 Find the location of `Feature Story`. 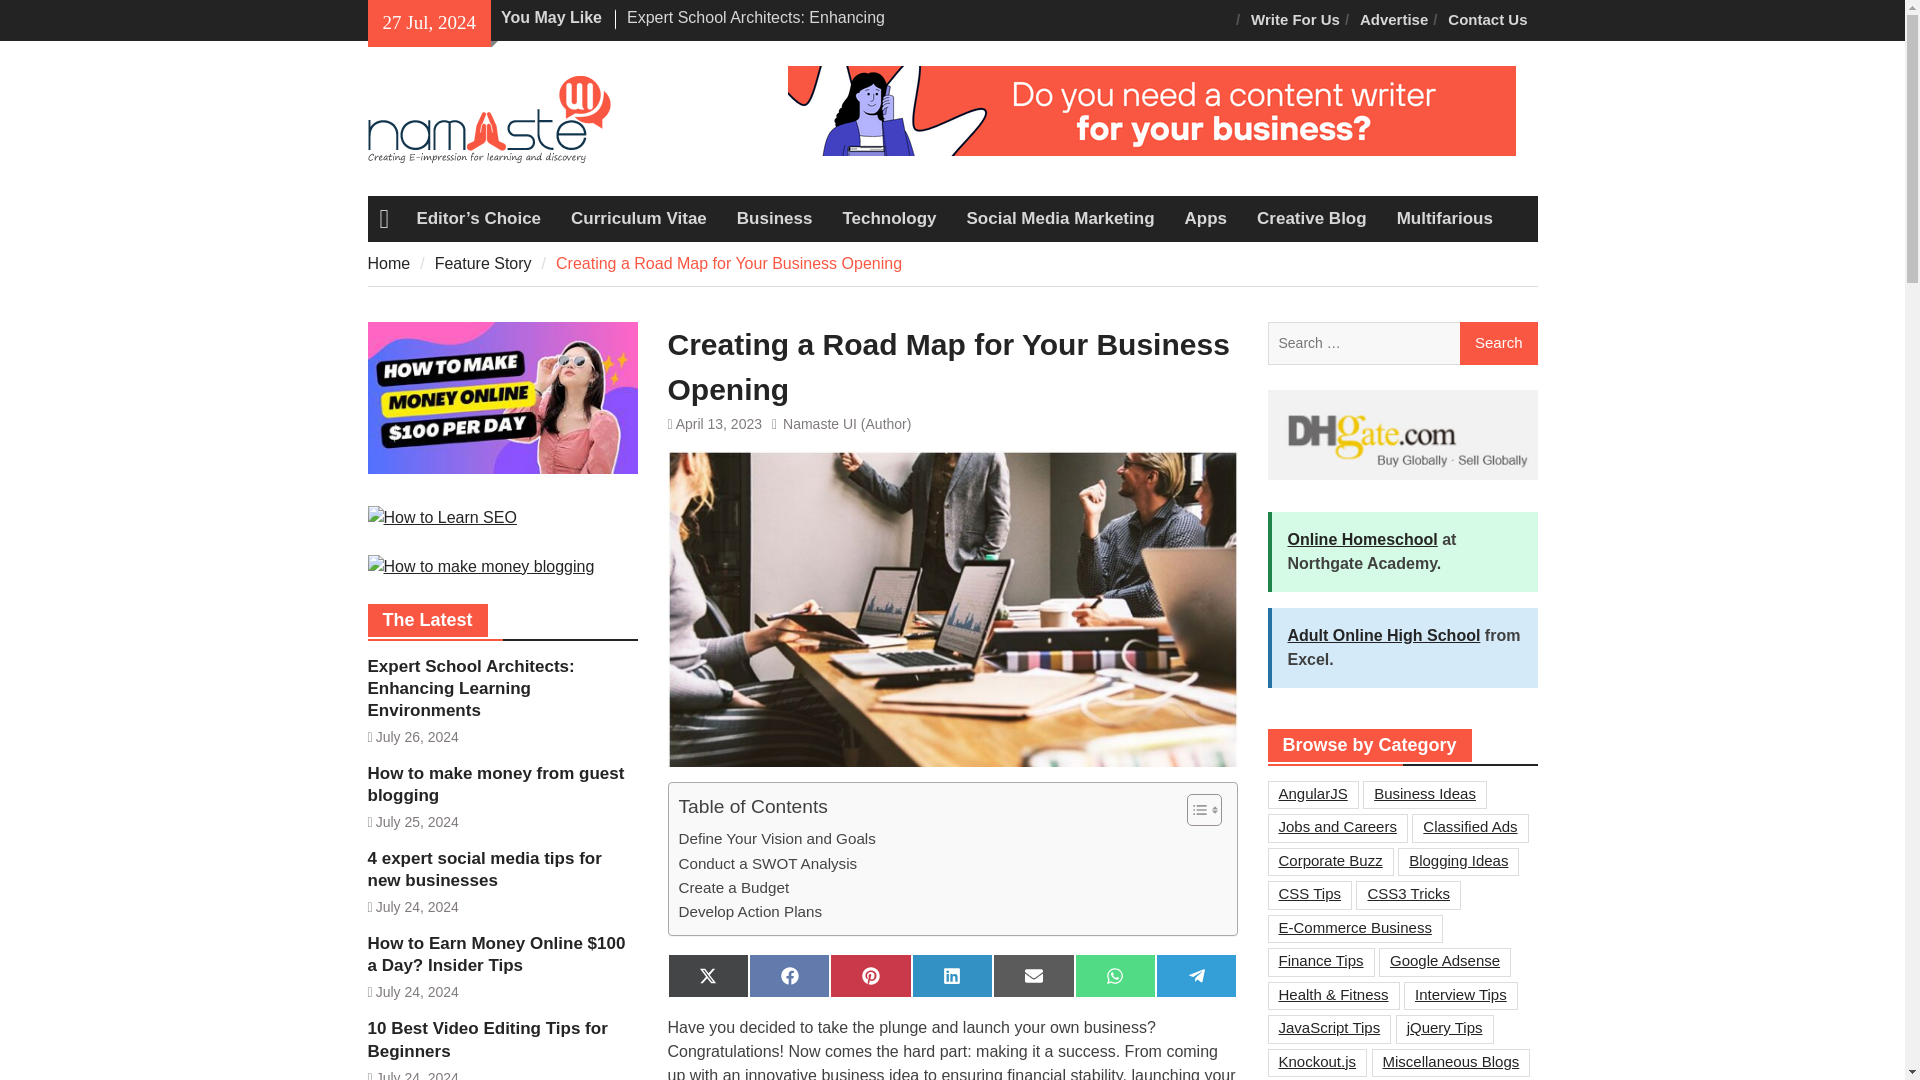

Feature Story is located at coordinates (483, 262).